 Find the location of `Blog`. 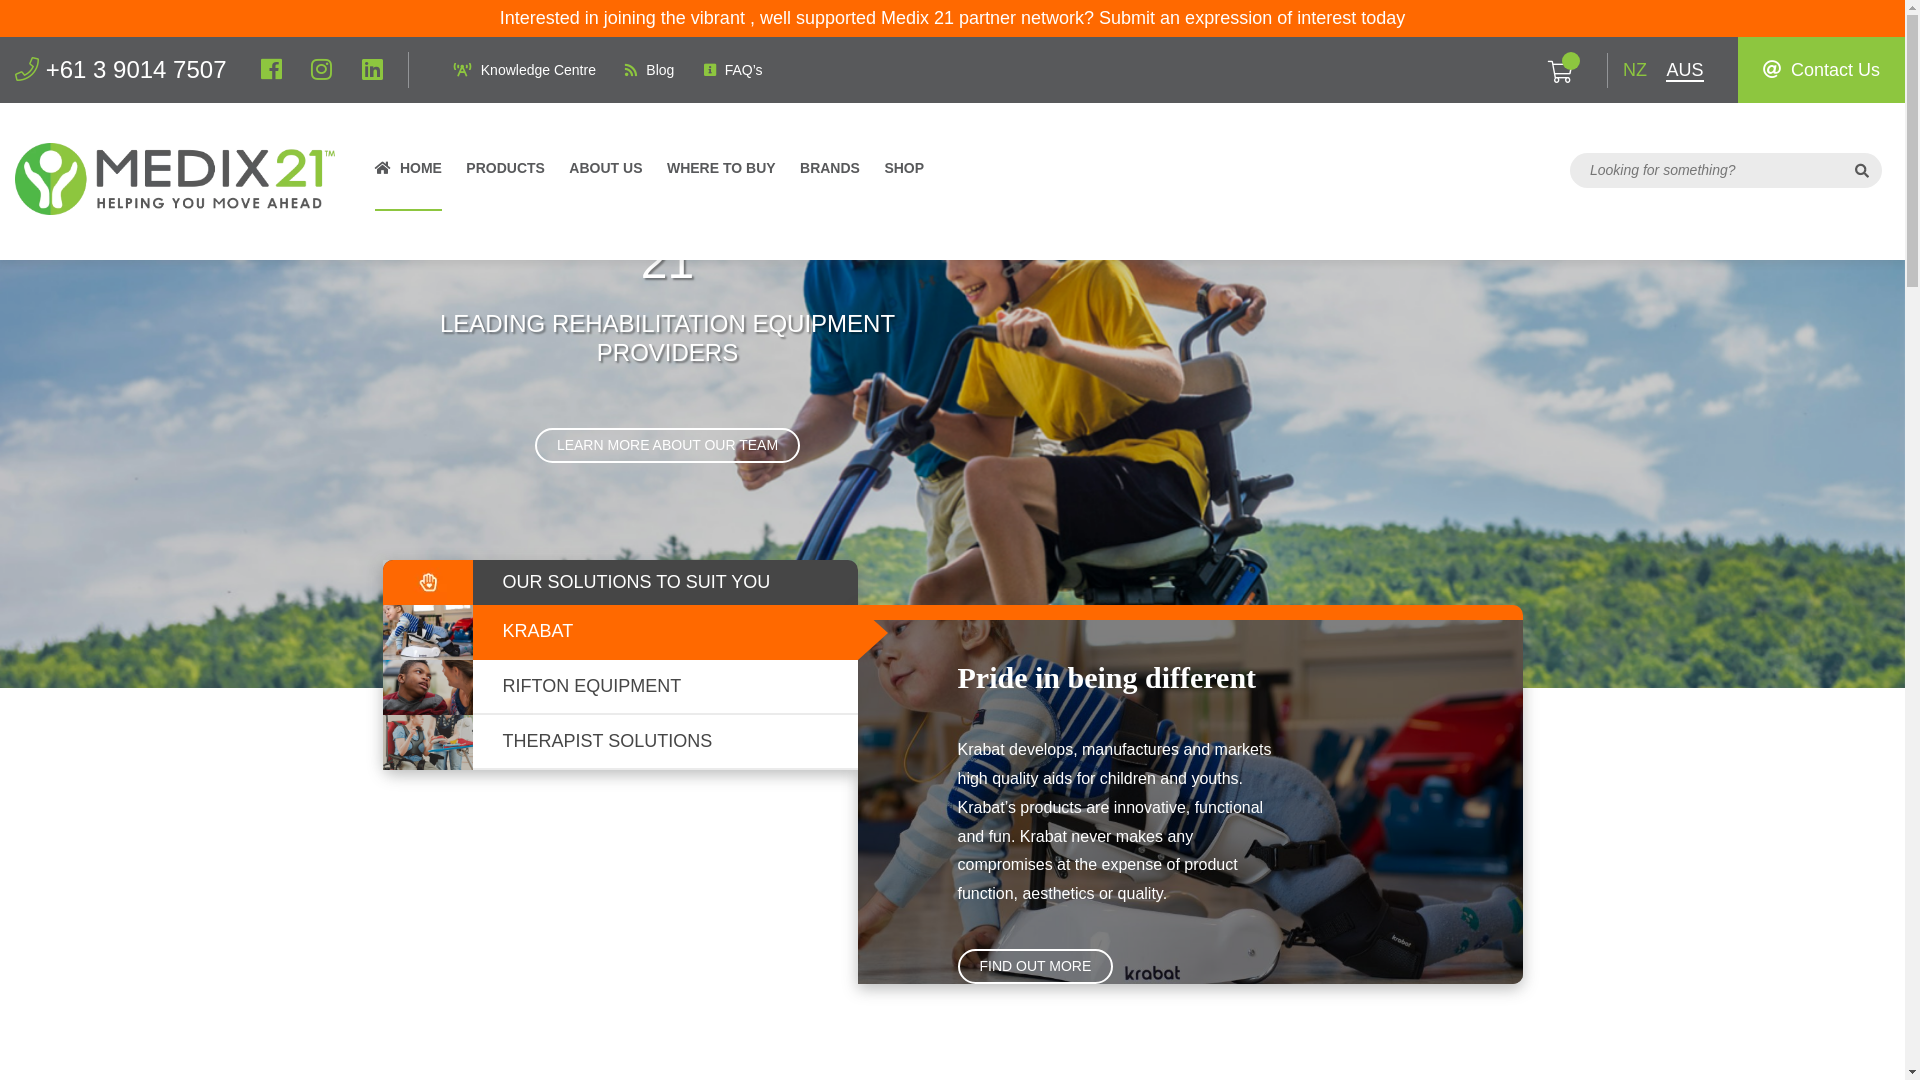

Blog is located at coordinates (650, 70).